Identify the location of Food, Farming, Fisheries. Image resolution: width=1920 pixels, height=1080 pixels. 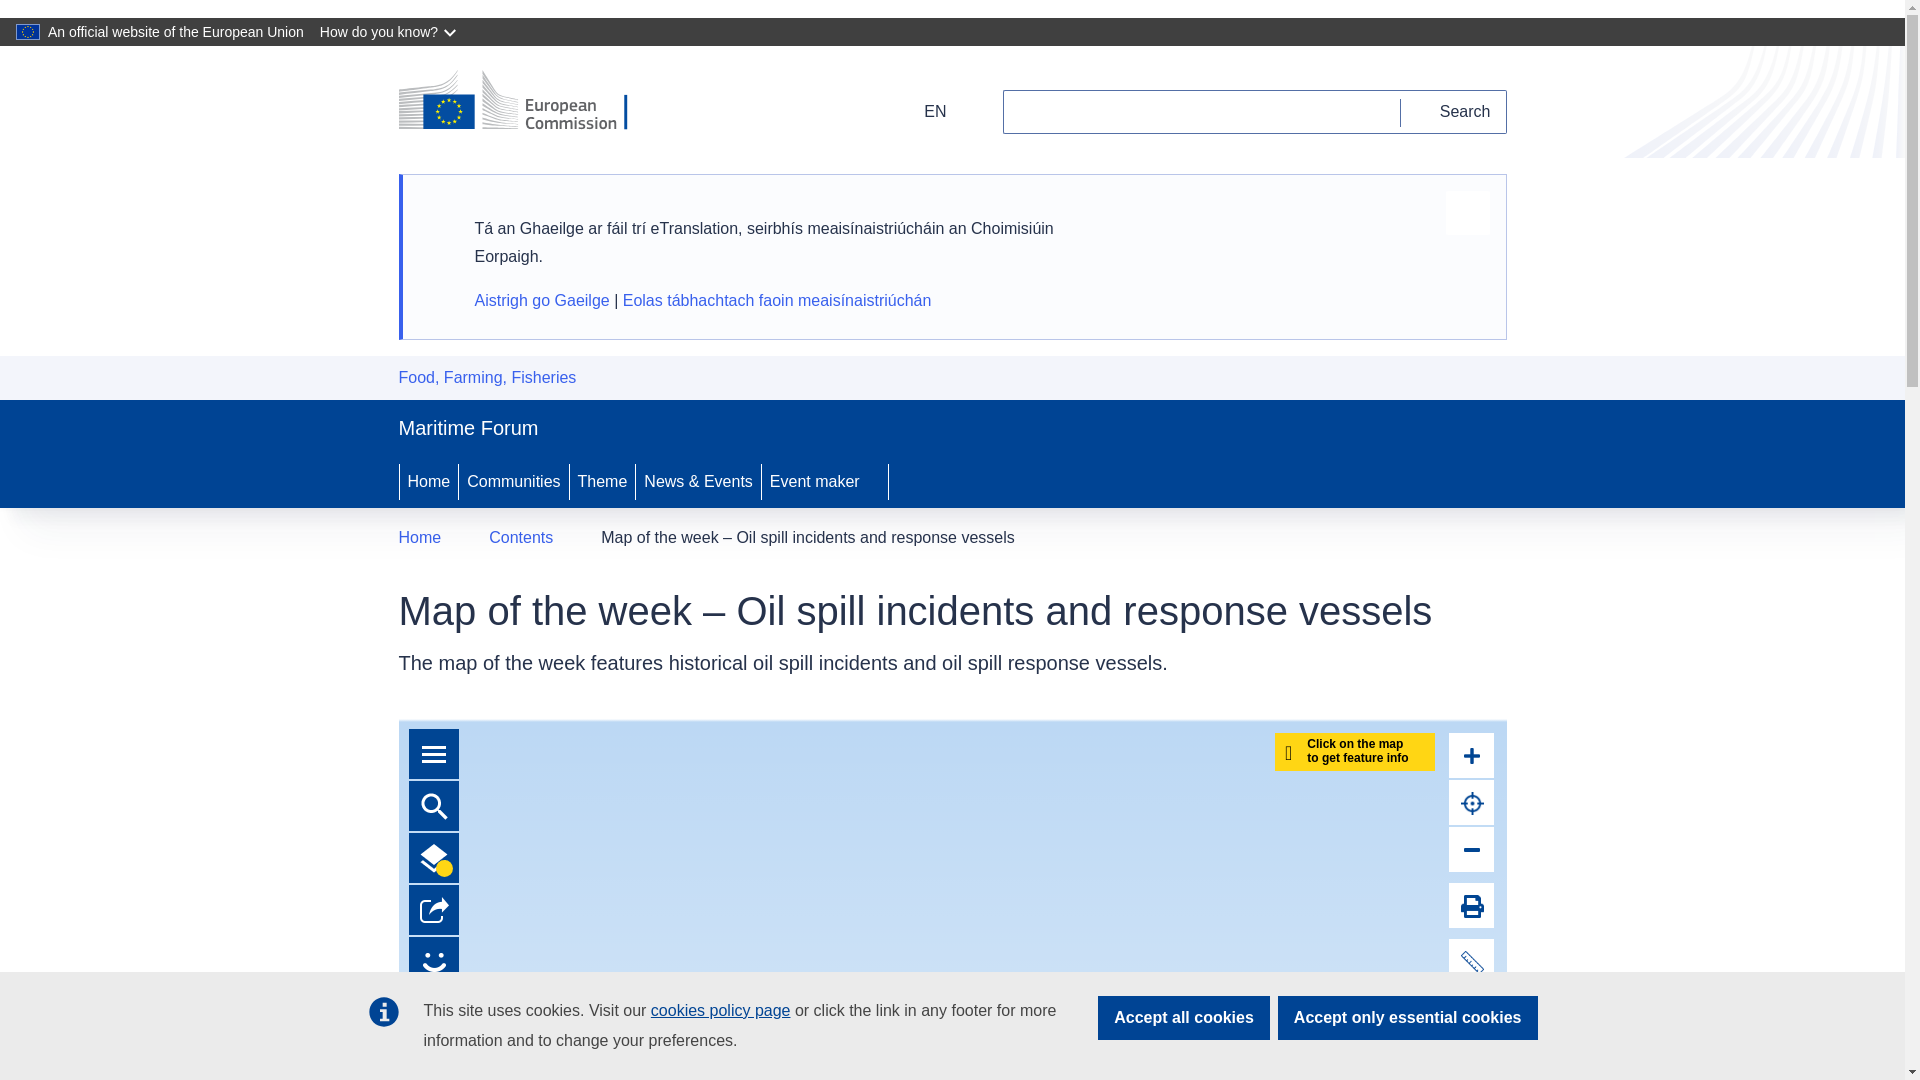
(486, 377).